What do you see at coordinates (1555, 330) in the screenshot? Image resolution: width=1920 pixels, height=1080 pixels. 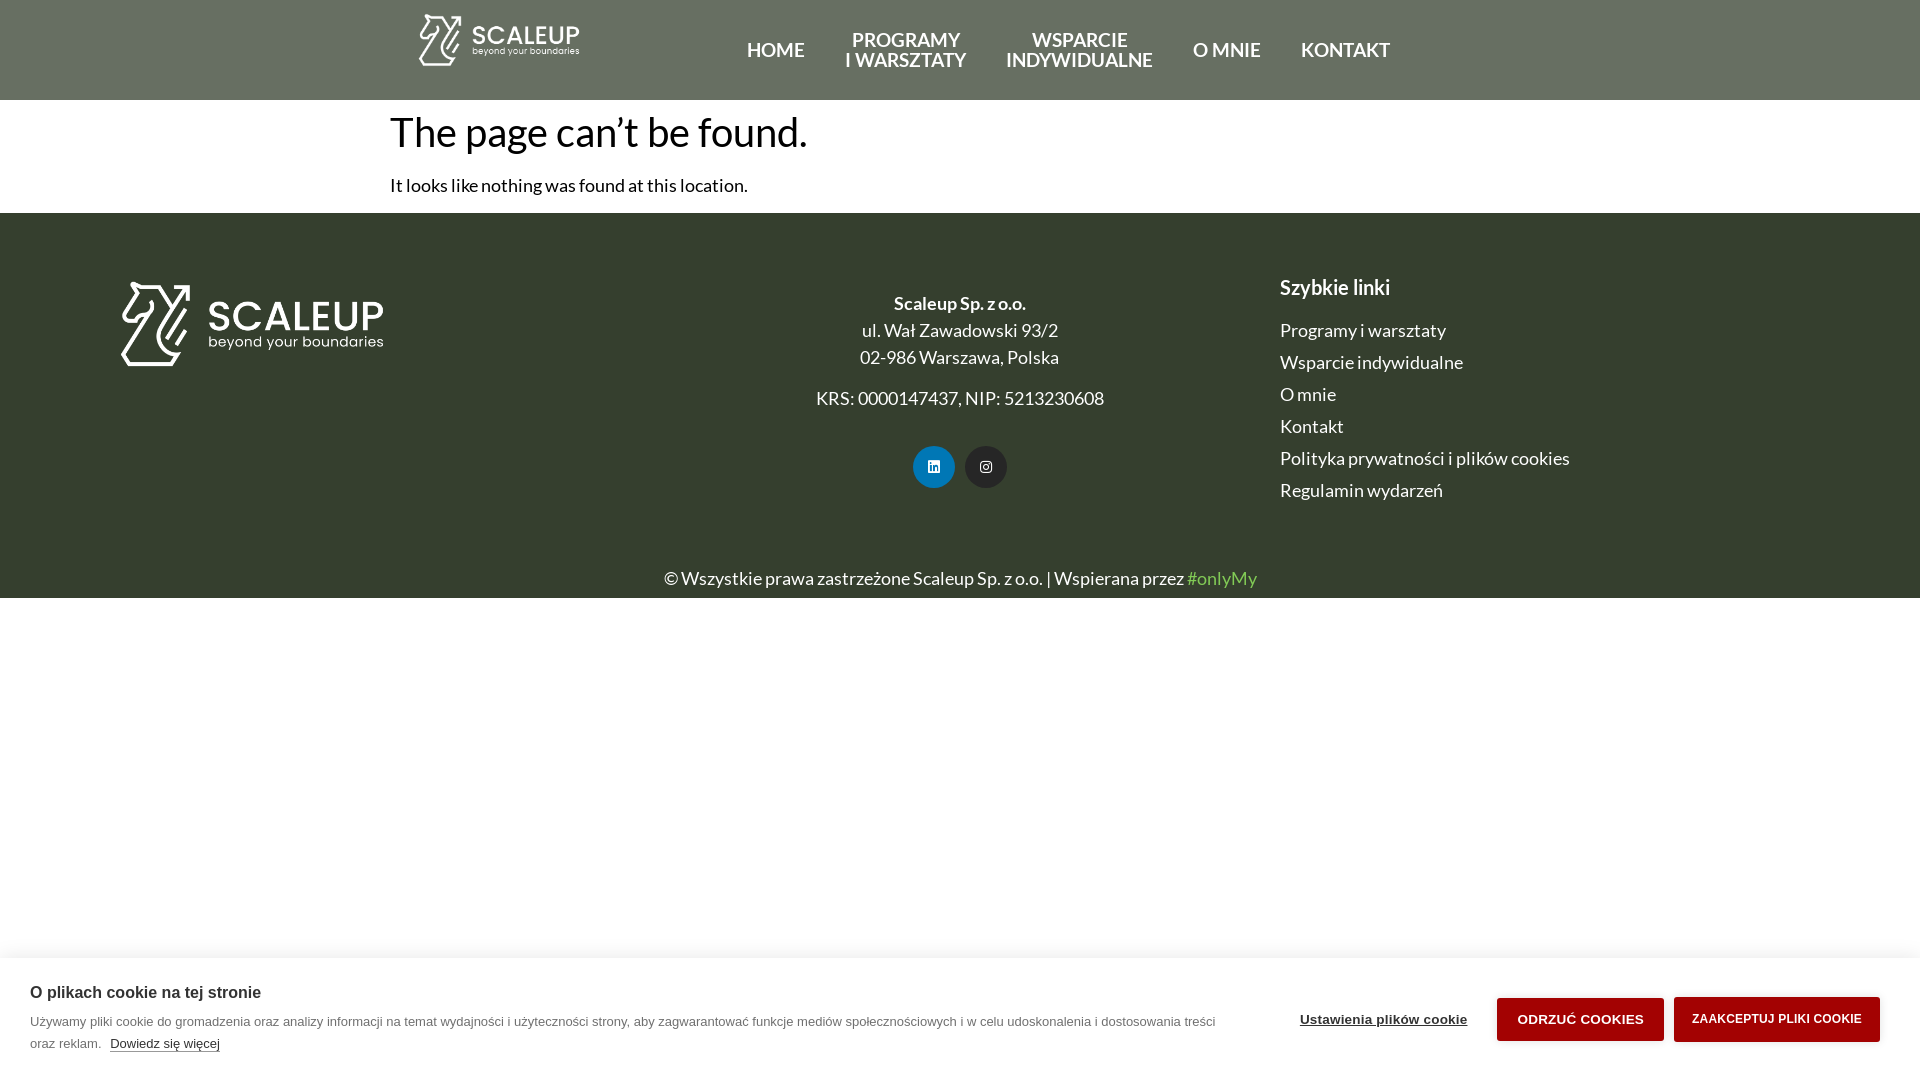 I see `Programy i warsztaty` at bounding box center [1555, 330].